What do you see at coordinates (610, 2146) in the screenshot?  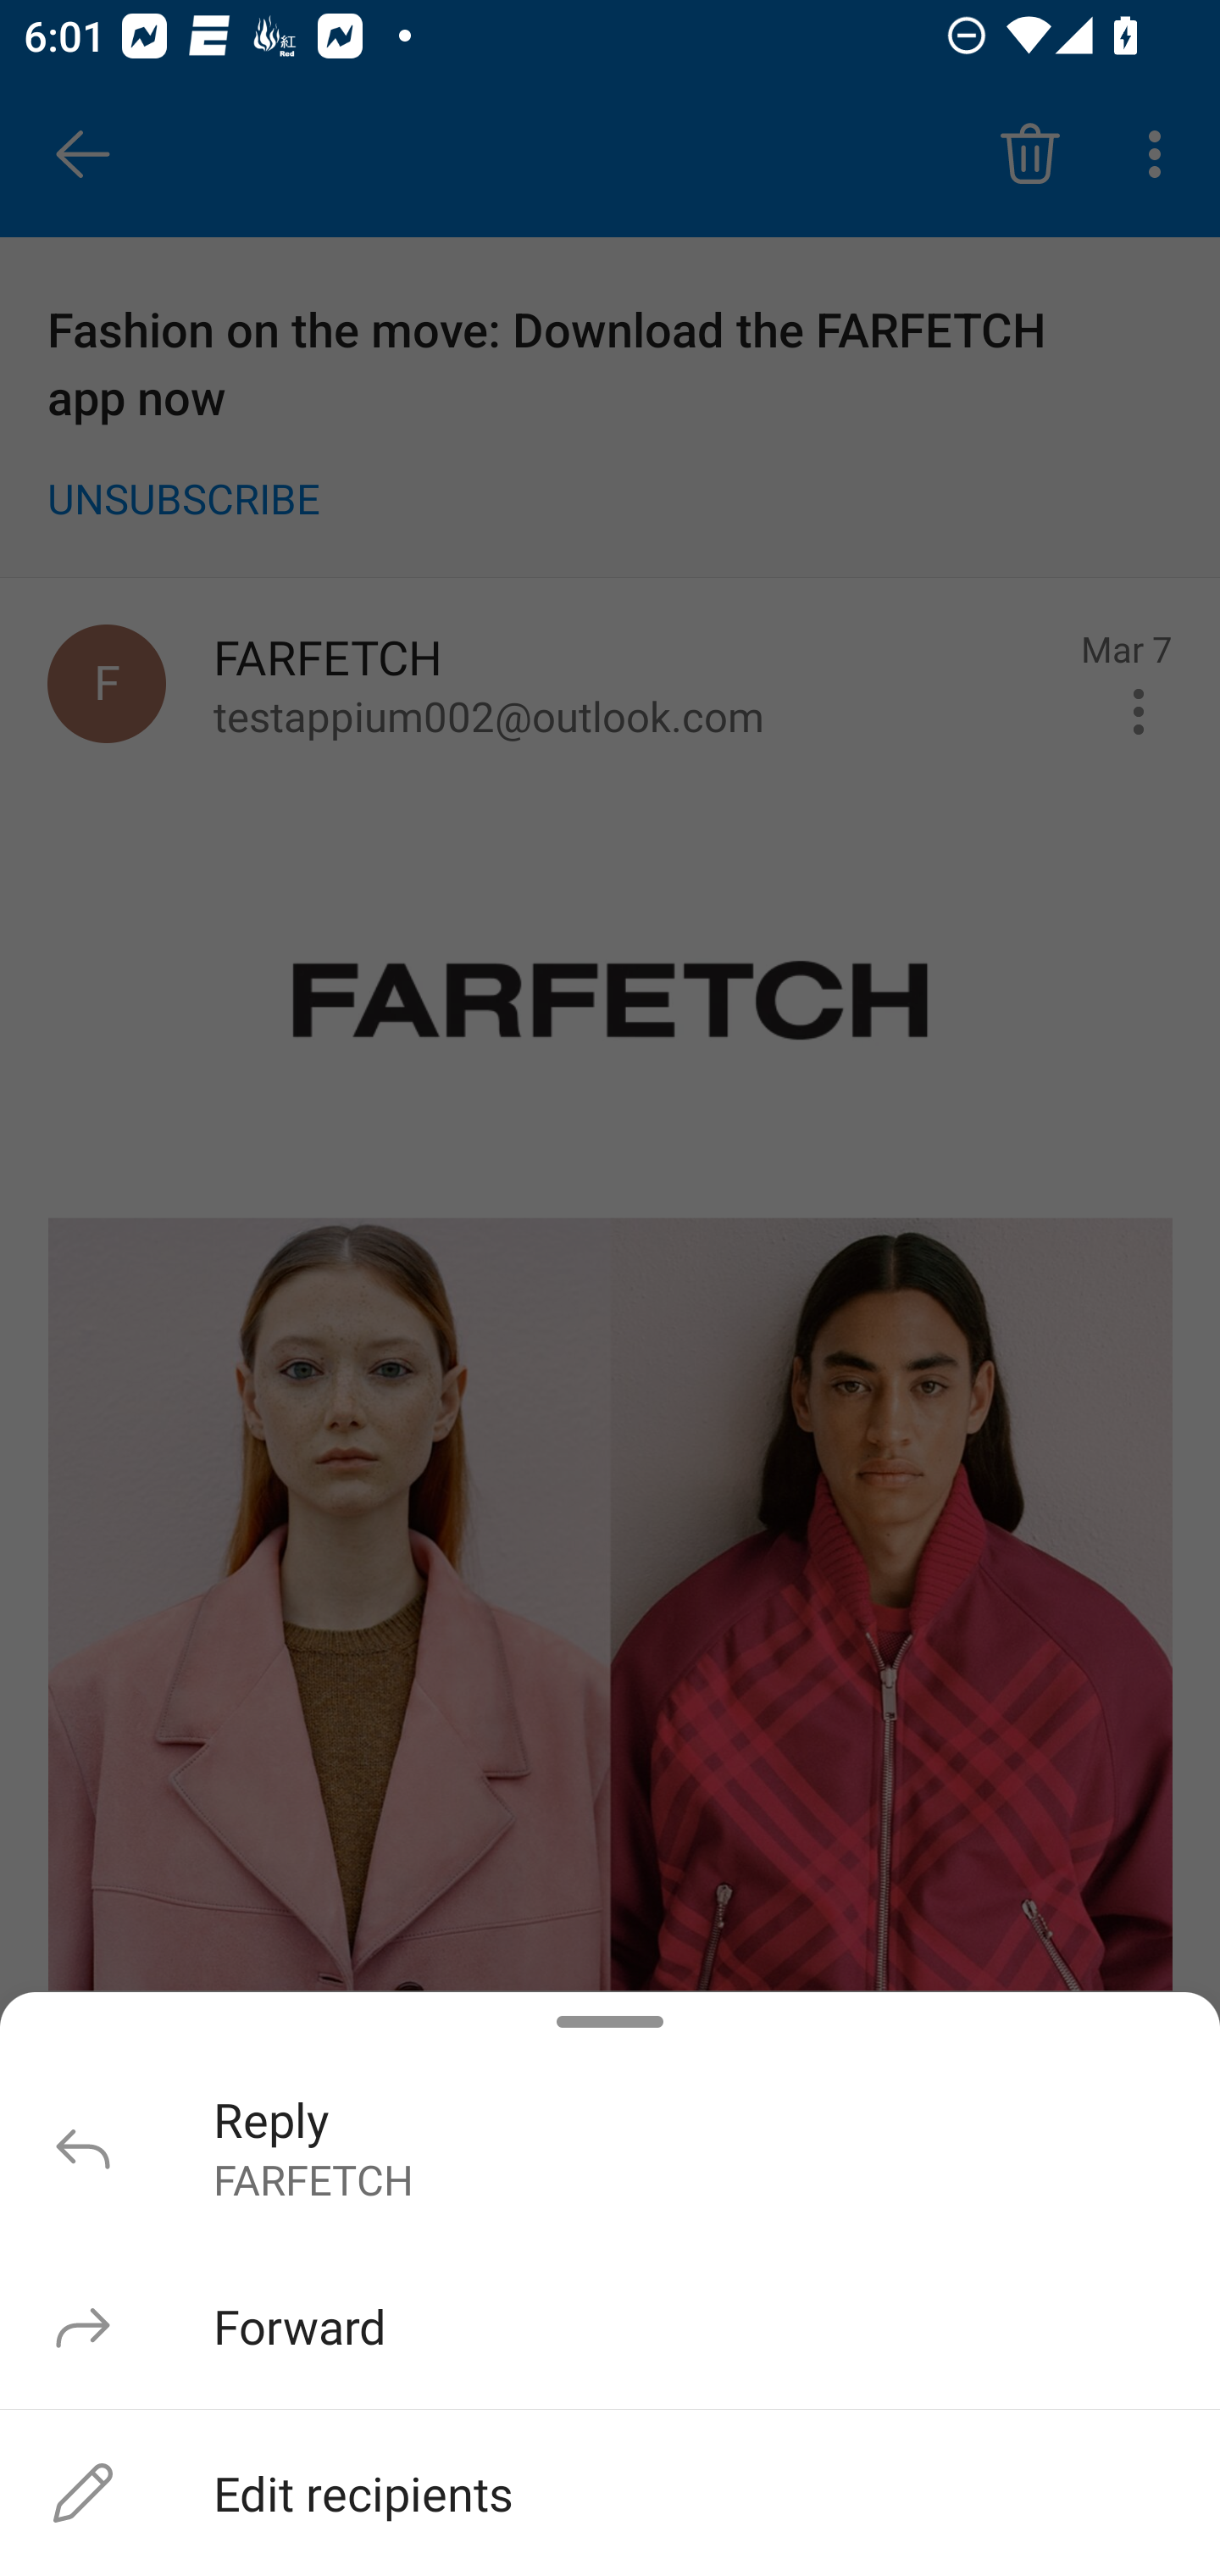 I see `Reply Reply To FARFETCH FARFETCH  ` at bounding box center [610, 2146].